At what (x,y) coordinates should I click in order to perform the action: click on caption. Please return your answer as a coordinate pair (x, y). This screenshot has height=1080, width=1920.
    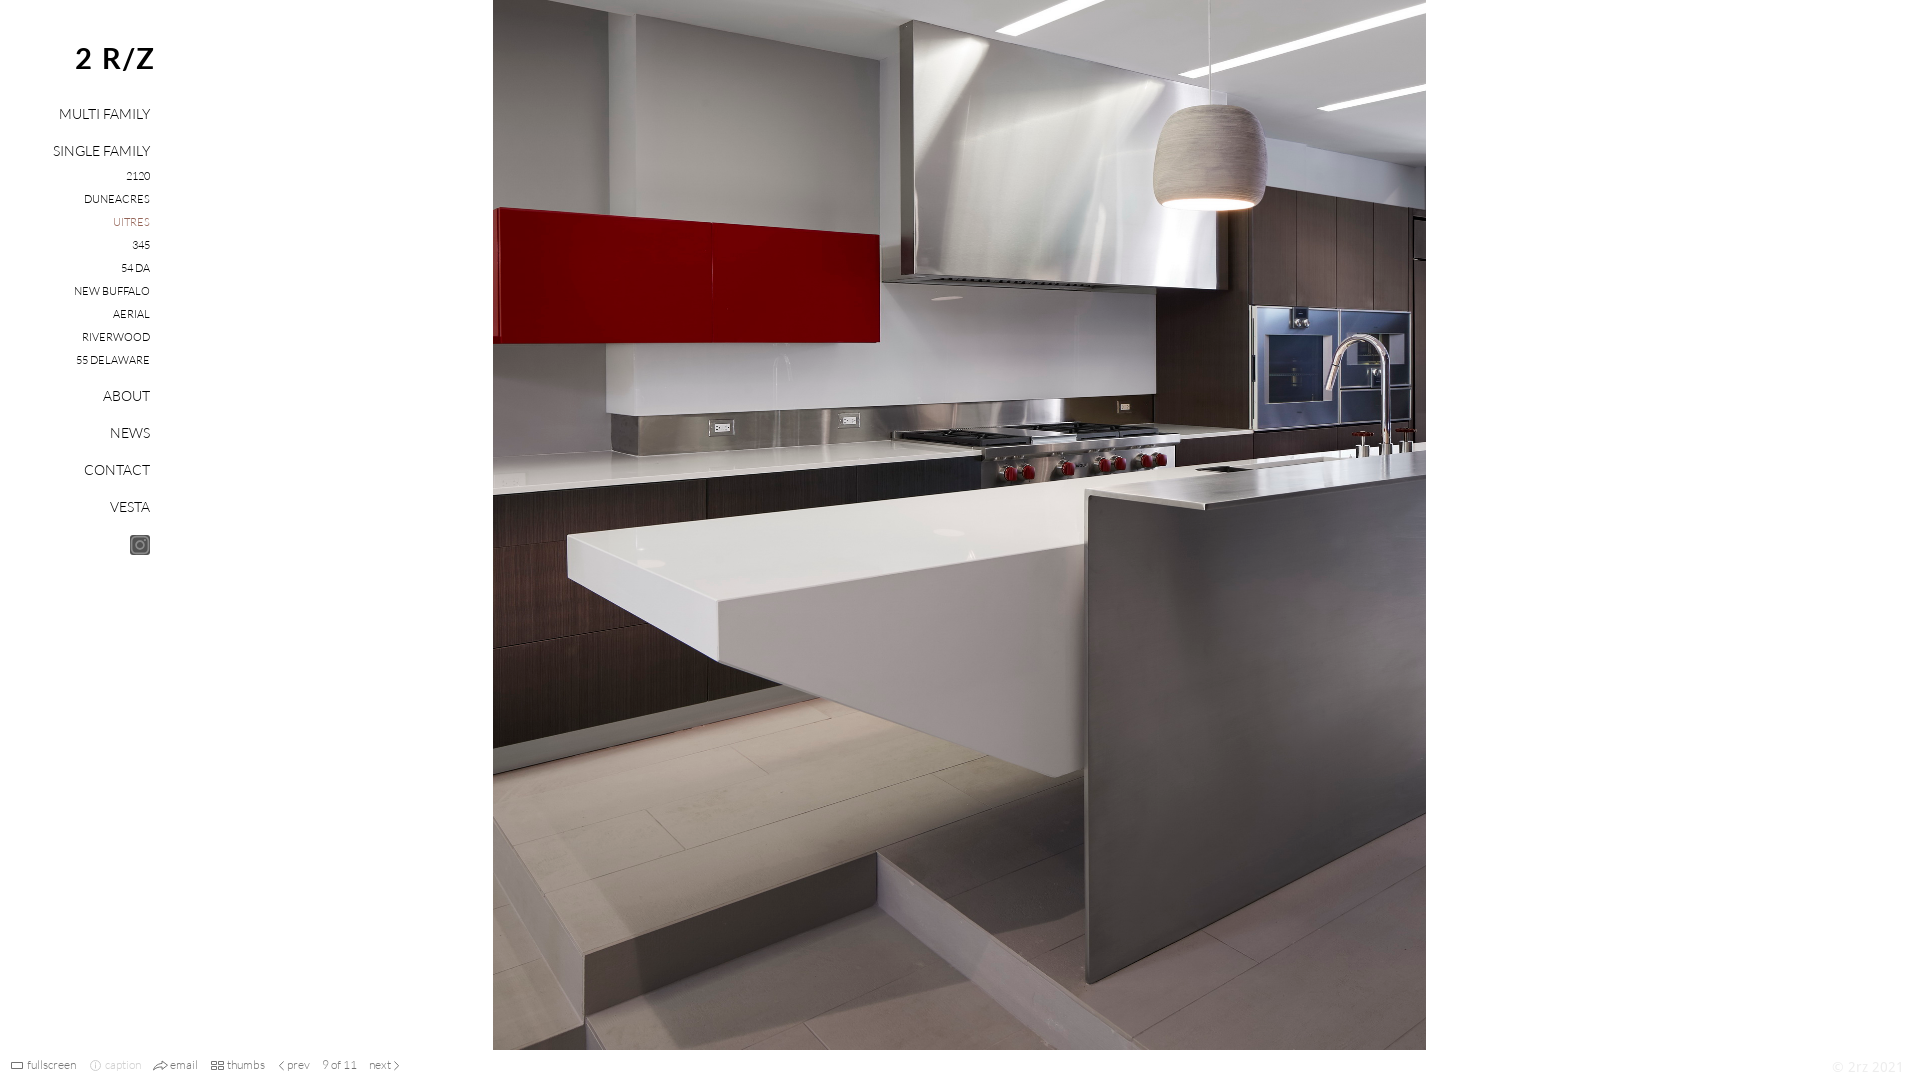
    Looking at the image, I should click on (123, 1064).